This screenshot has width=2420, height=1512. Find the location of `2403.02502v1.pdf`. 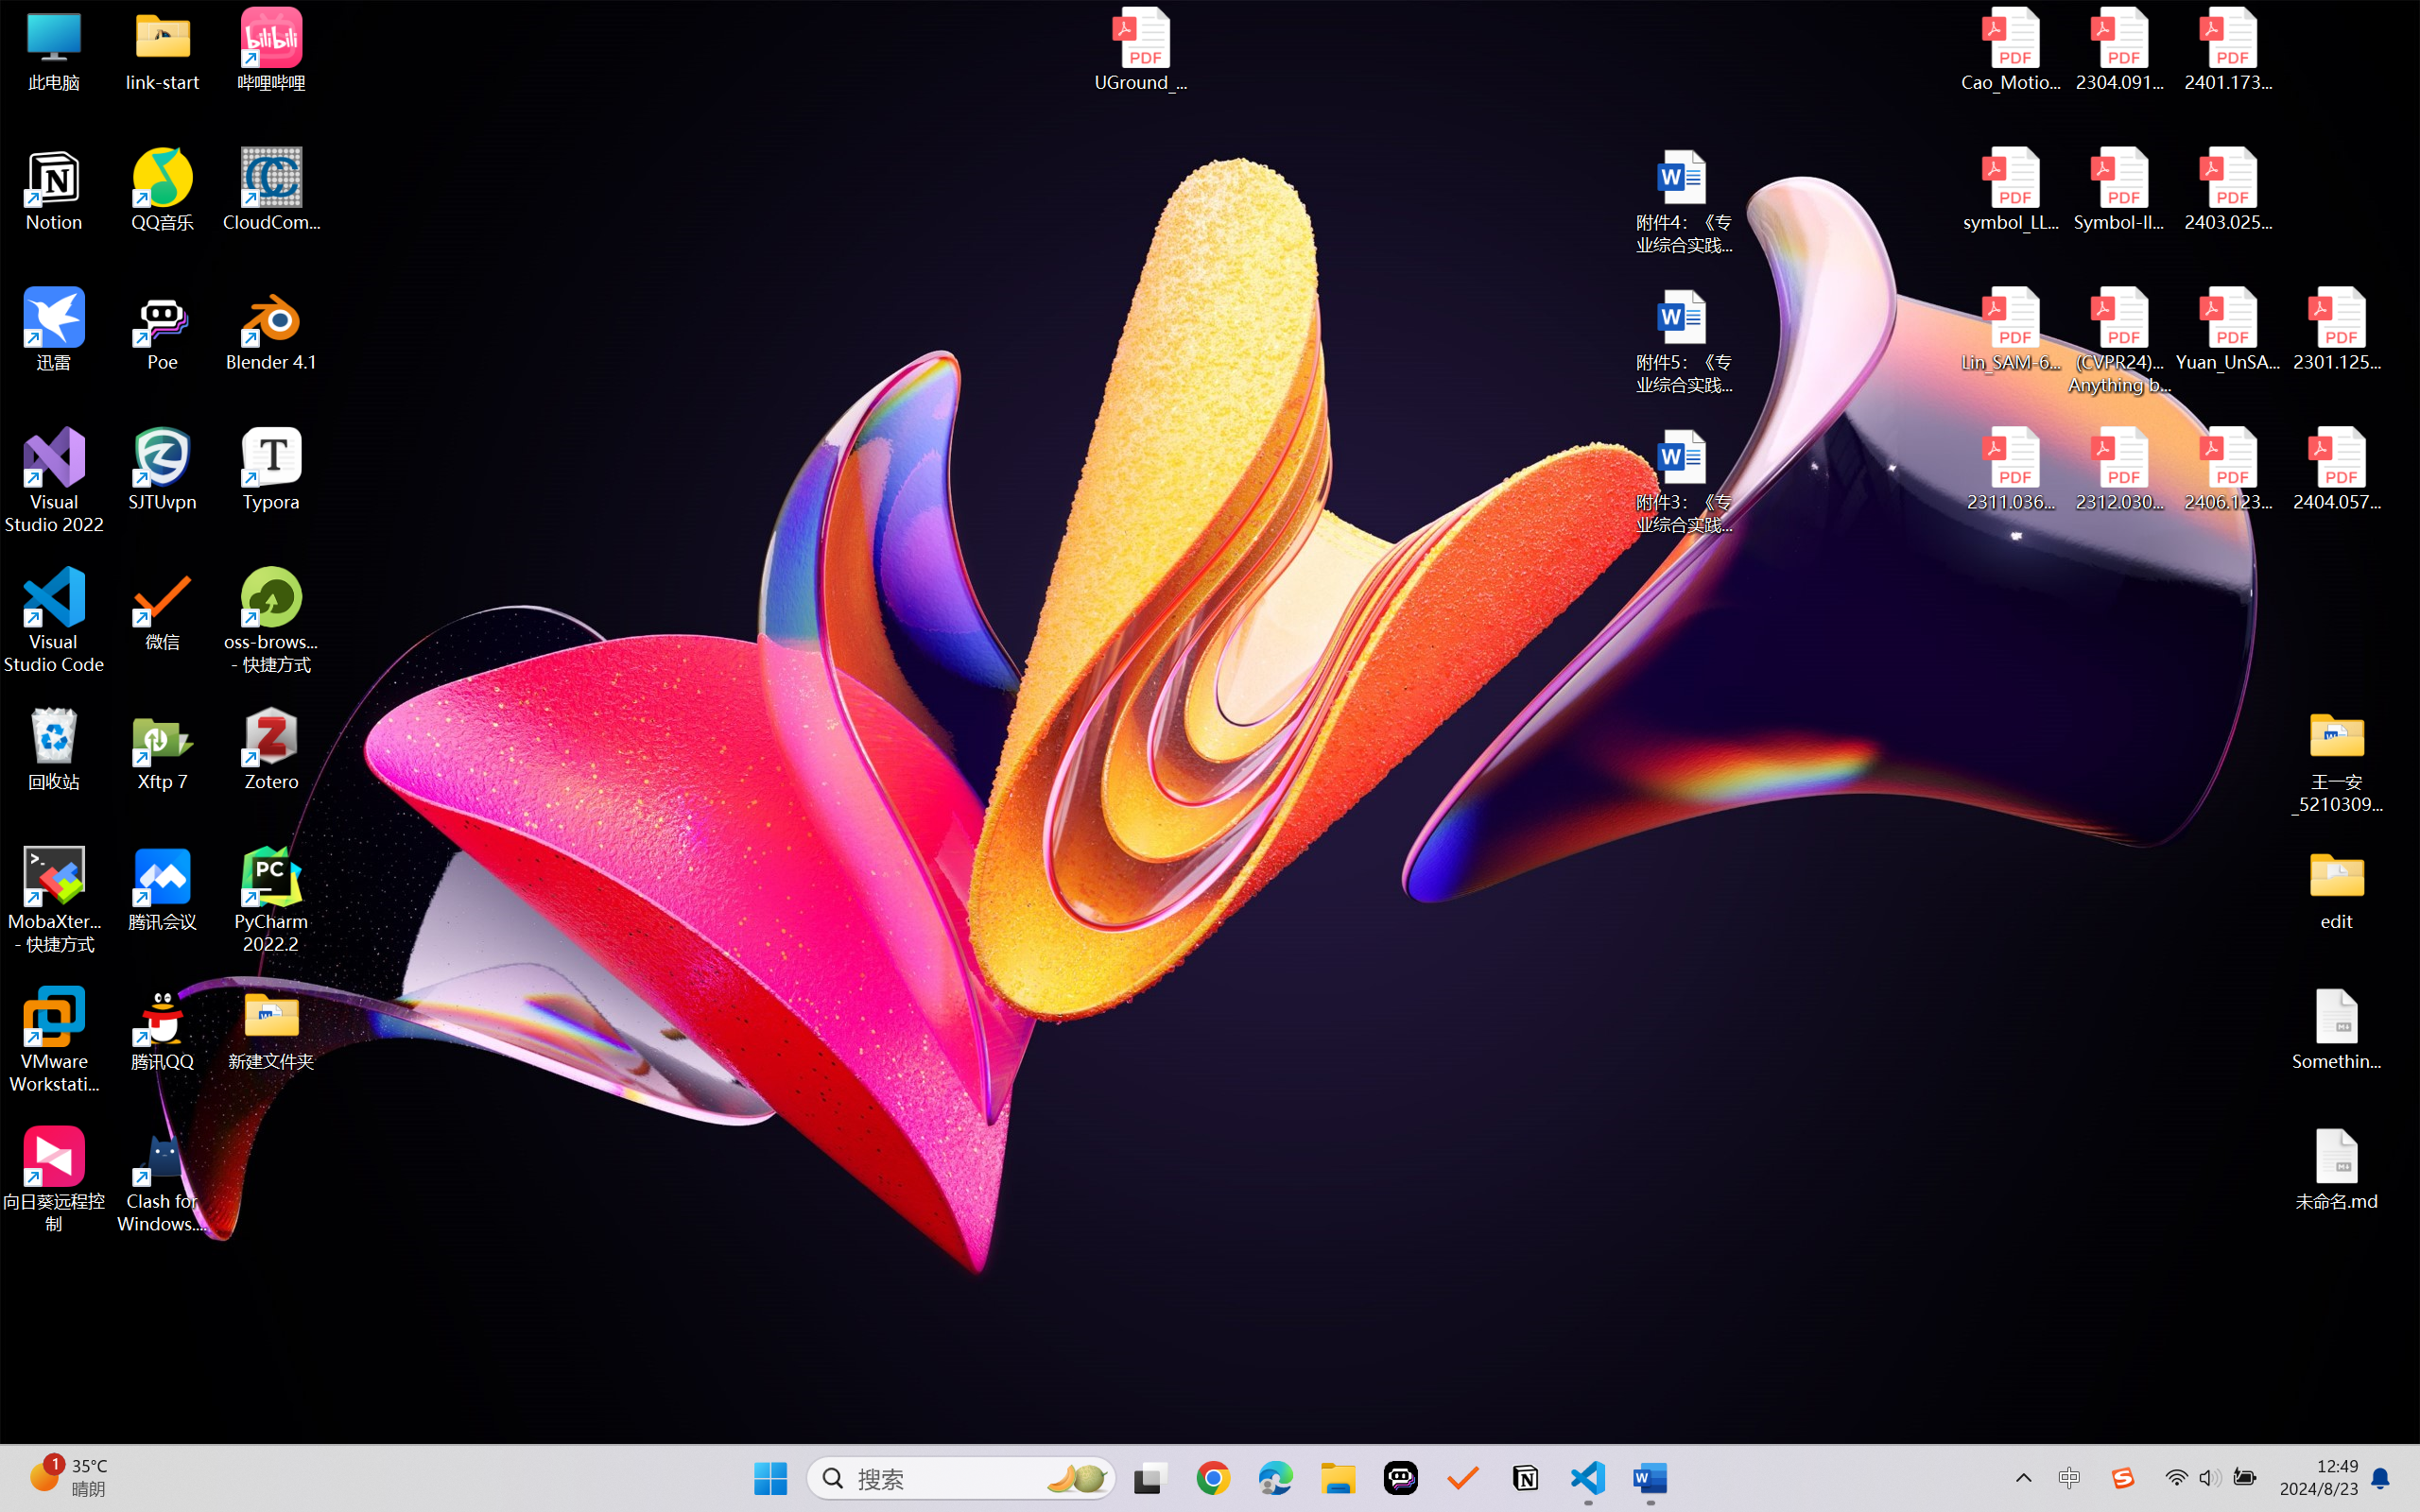

2403.02502v1.pdf is located at coordinates (2227, 190).